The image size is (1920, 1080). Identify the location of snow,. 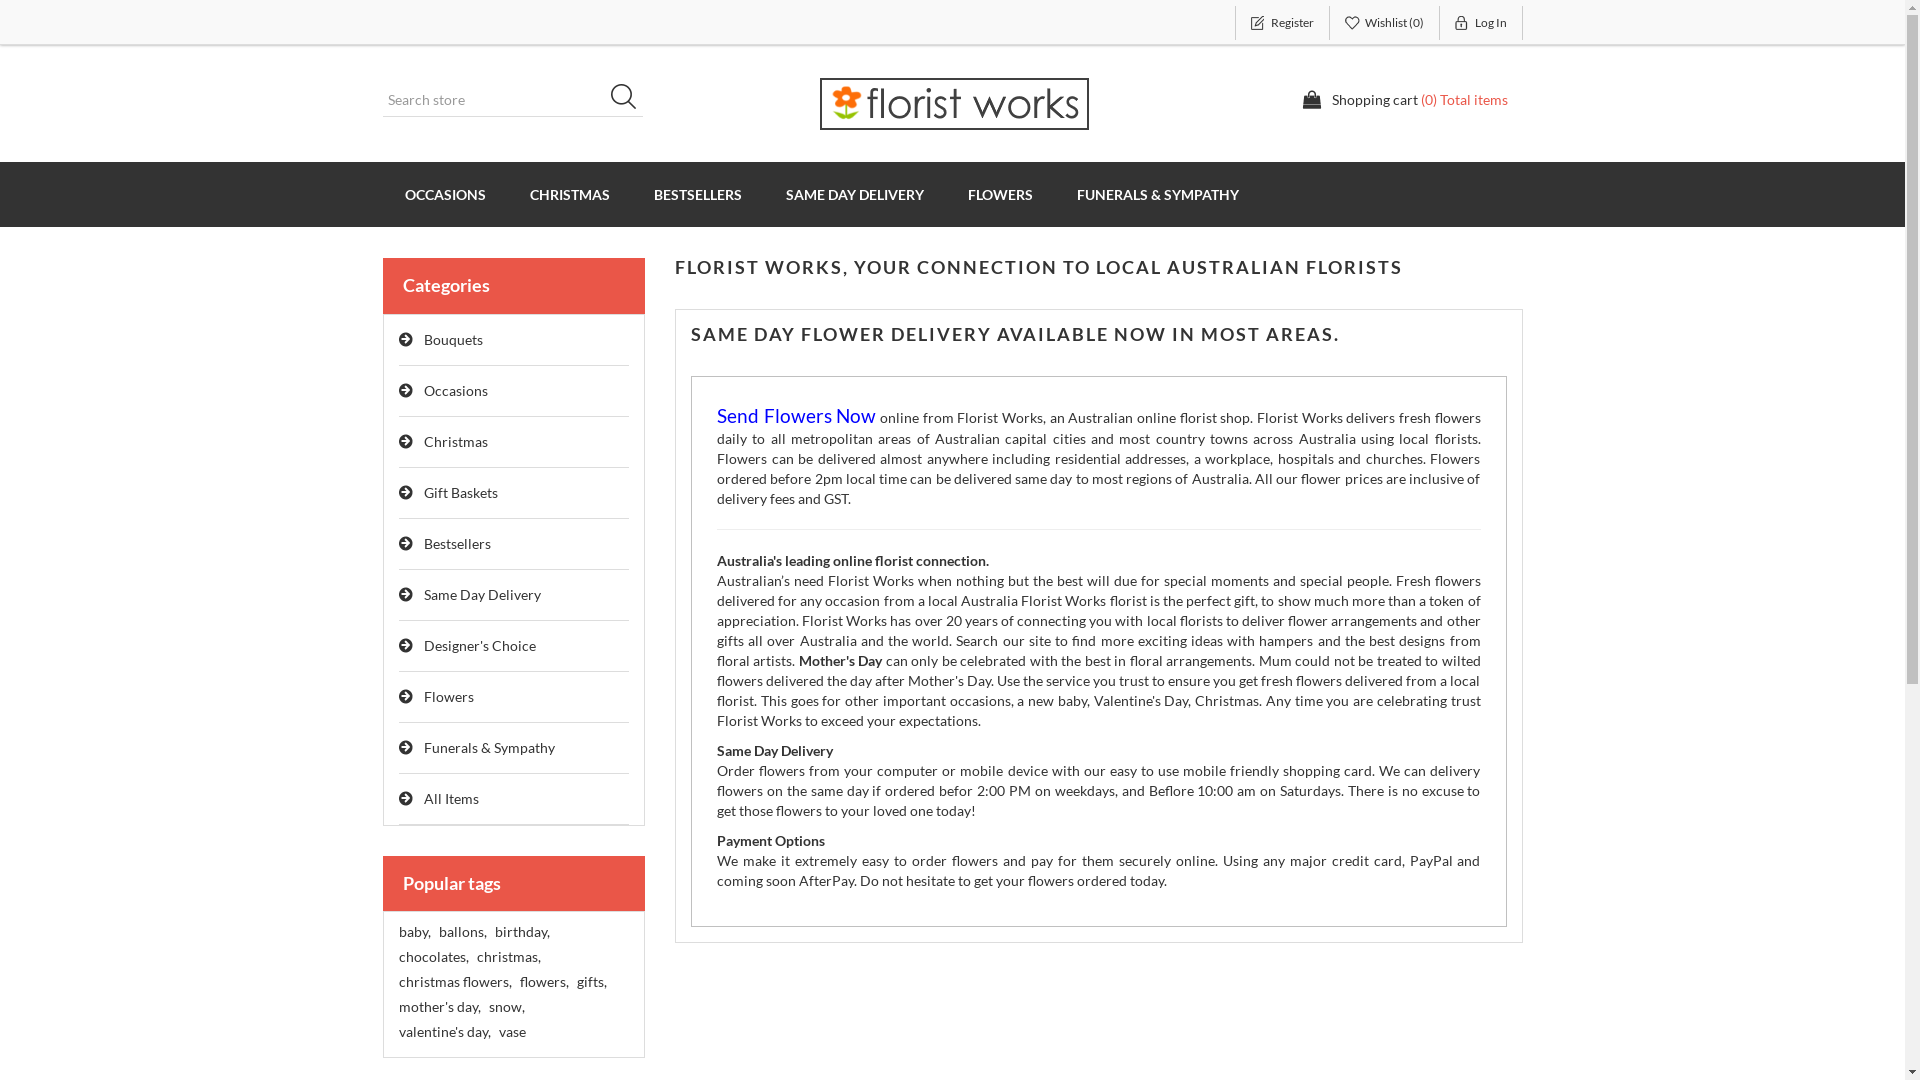
(506, 1007).